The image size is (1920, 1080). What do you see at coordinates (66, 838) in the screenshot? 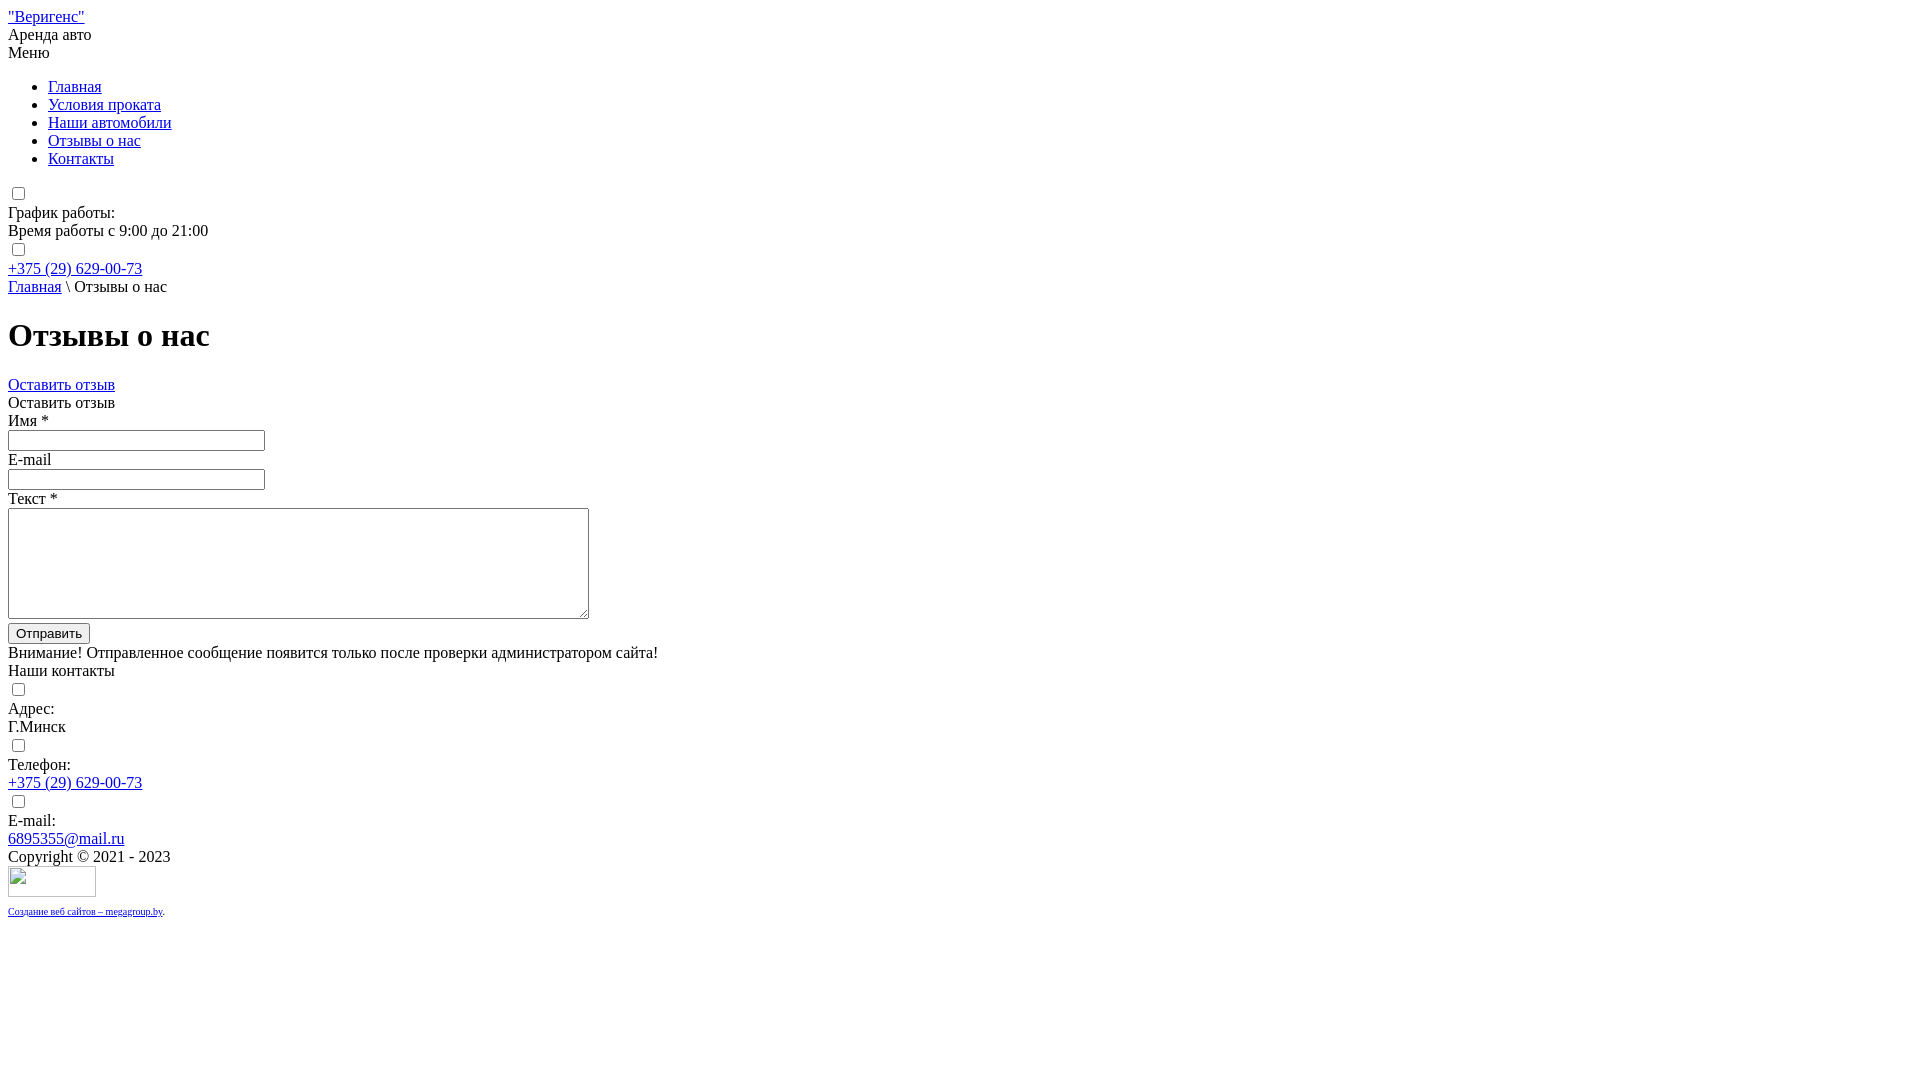
I see `6895355@mail.ru` at bounding box center [66, 838].